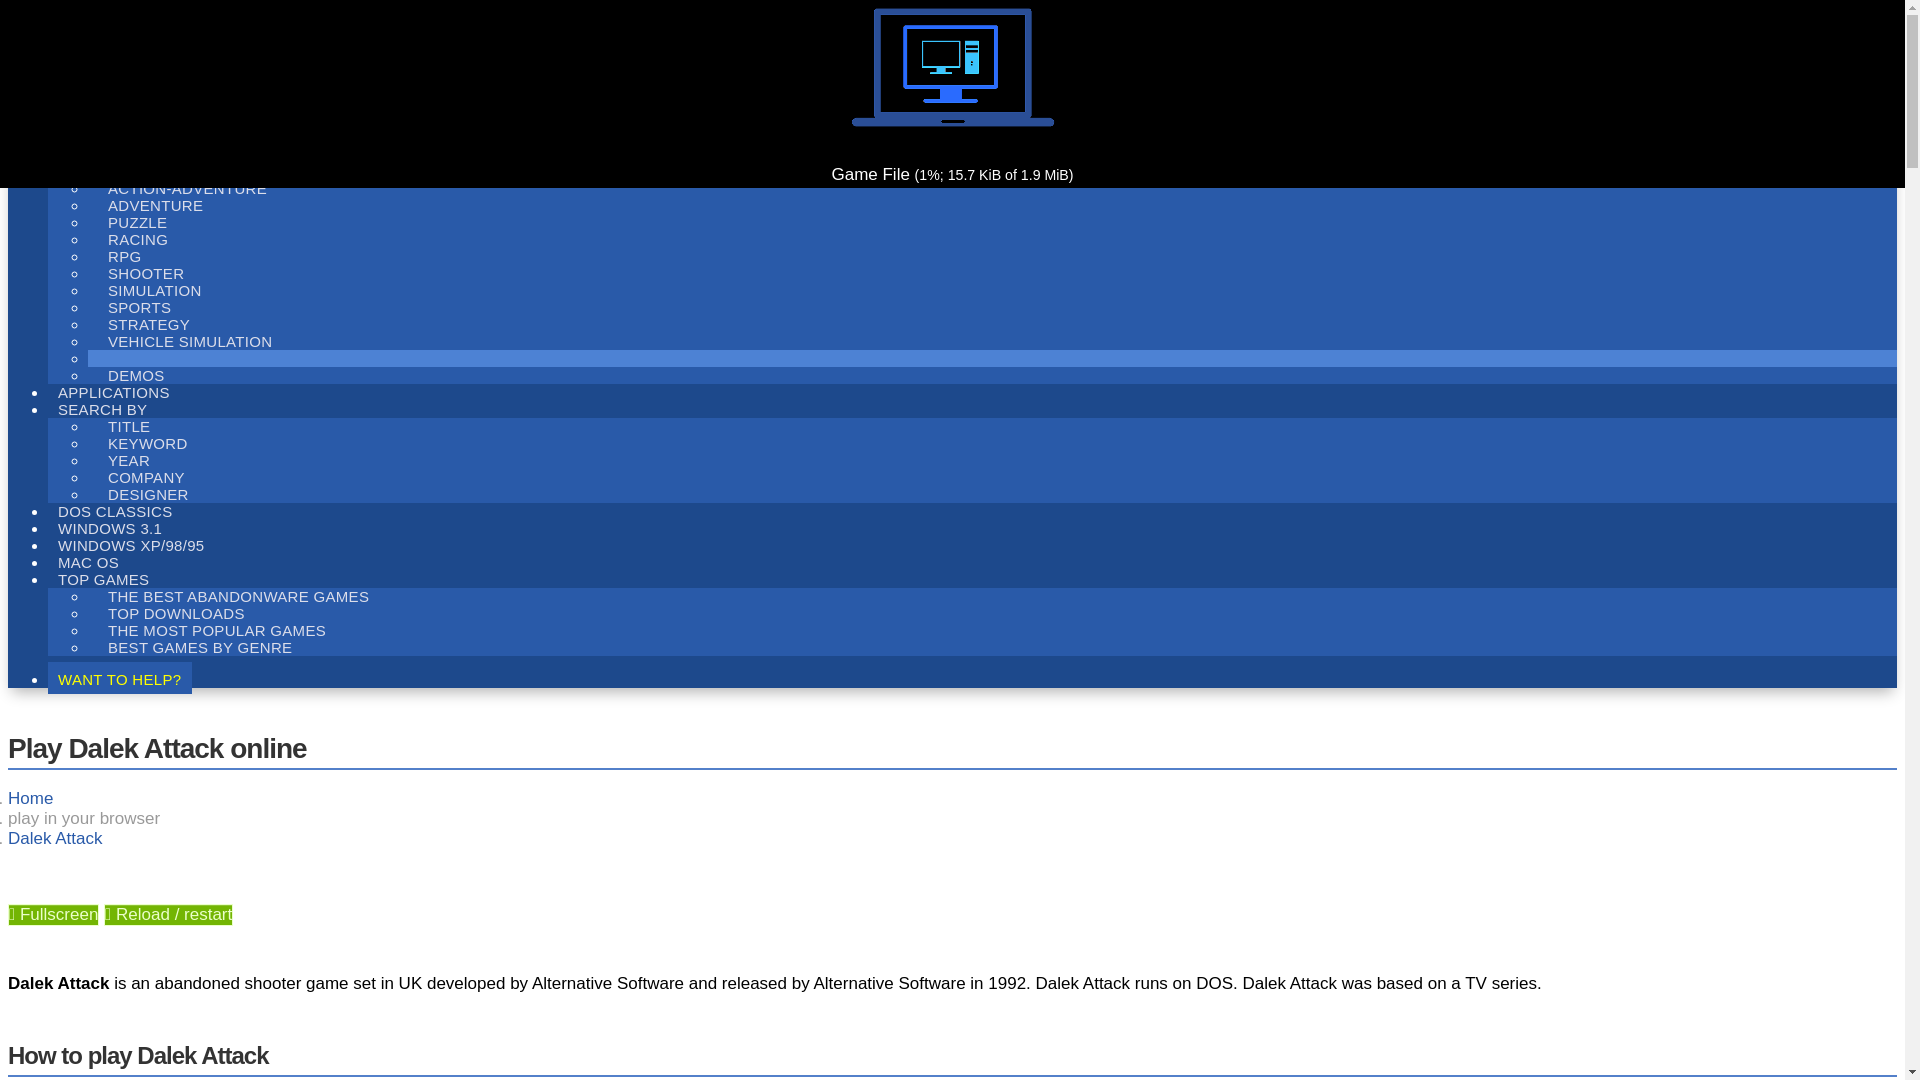 This screenshot has width=1920, height=1080. I want to click on DOS CLASSICS, so click(115, 509).